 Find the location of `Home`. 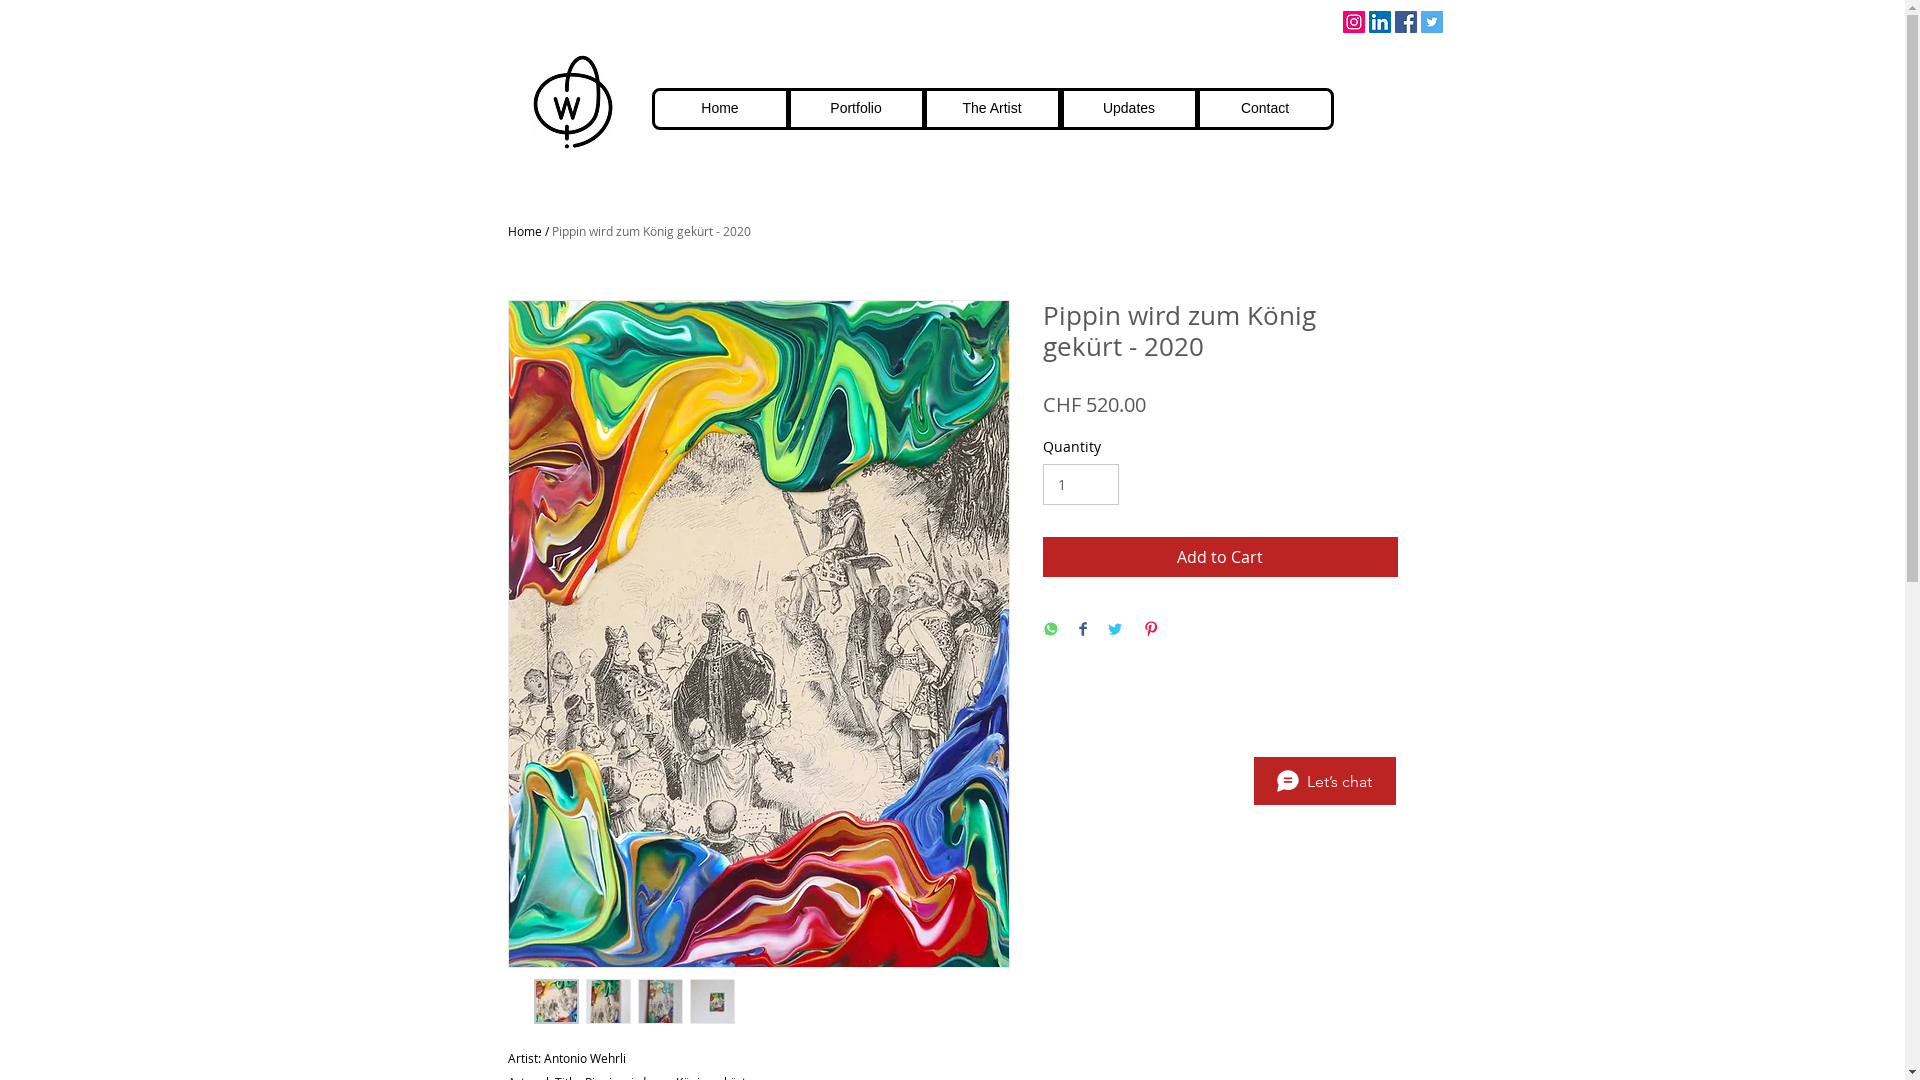

Home is located at coordinates (720, 109).